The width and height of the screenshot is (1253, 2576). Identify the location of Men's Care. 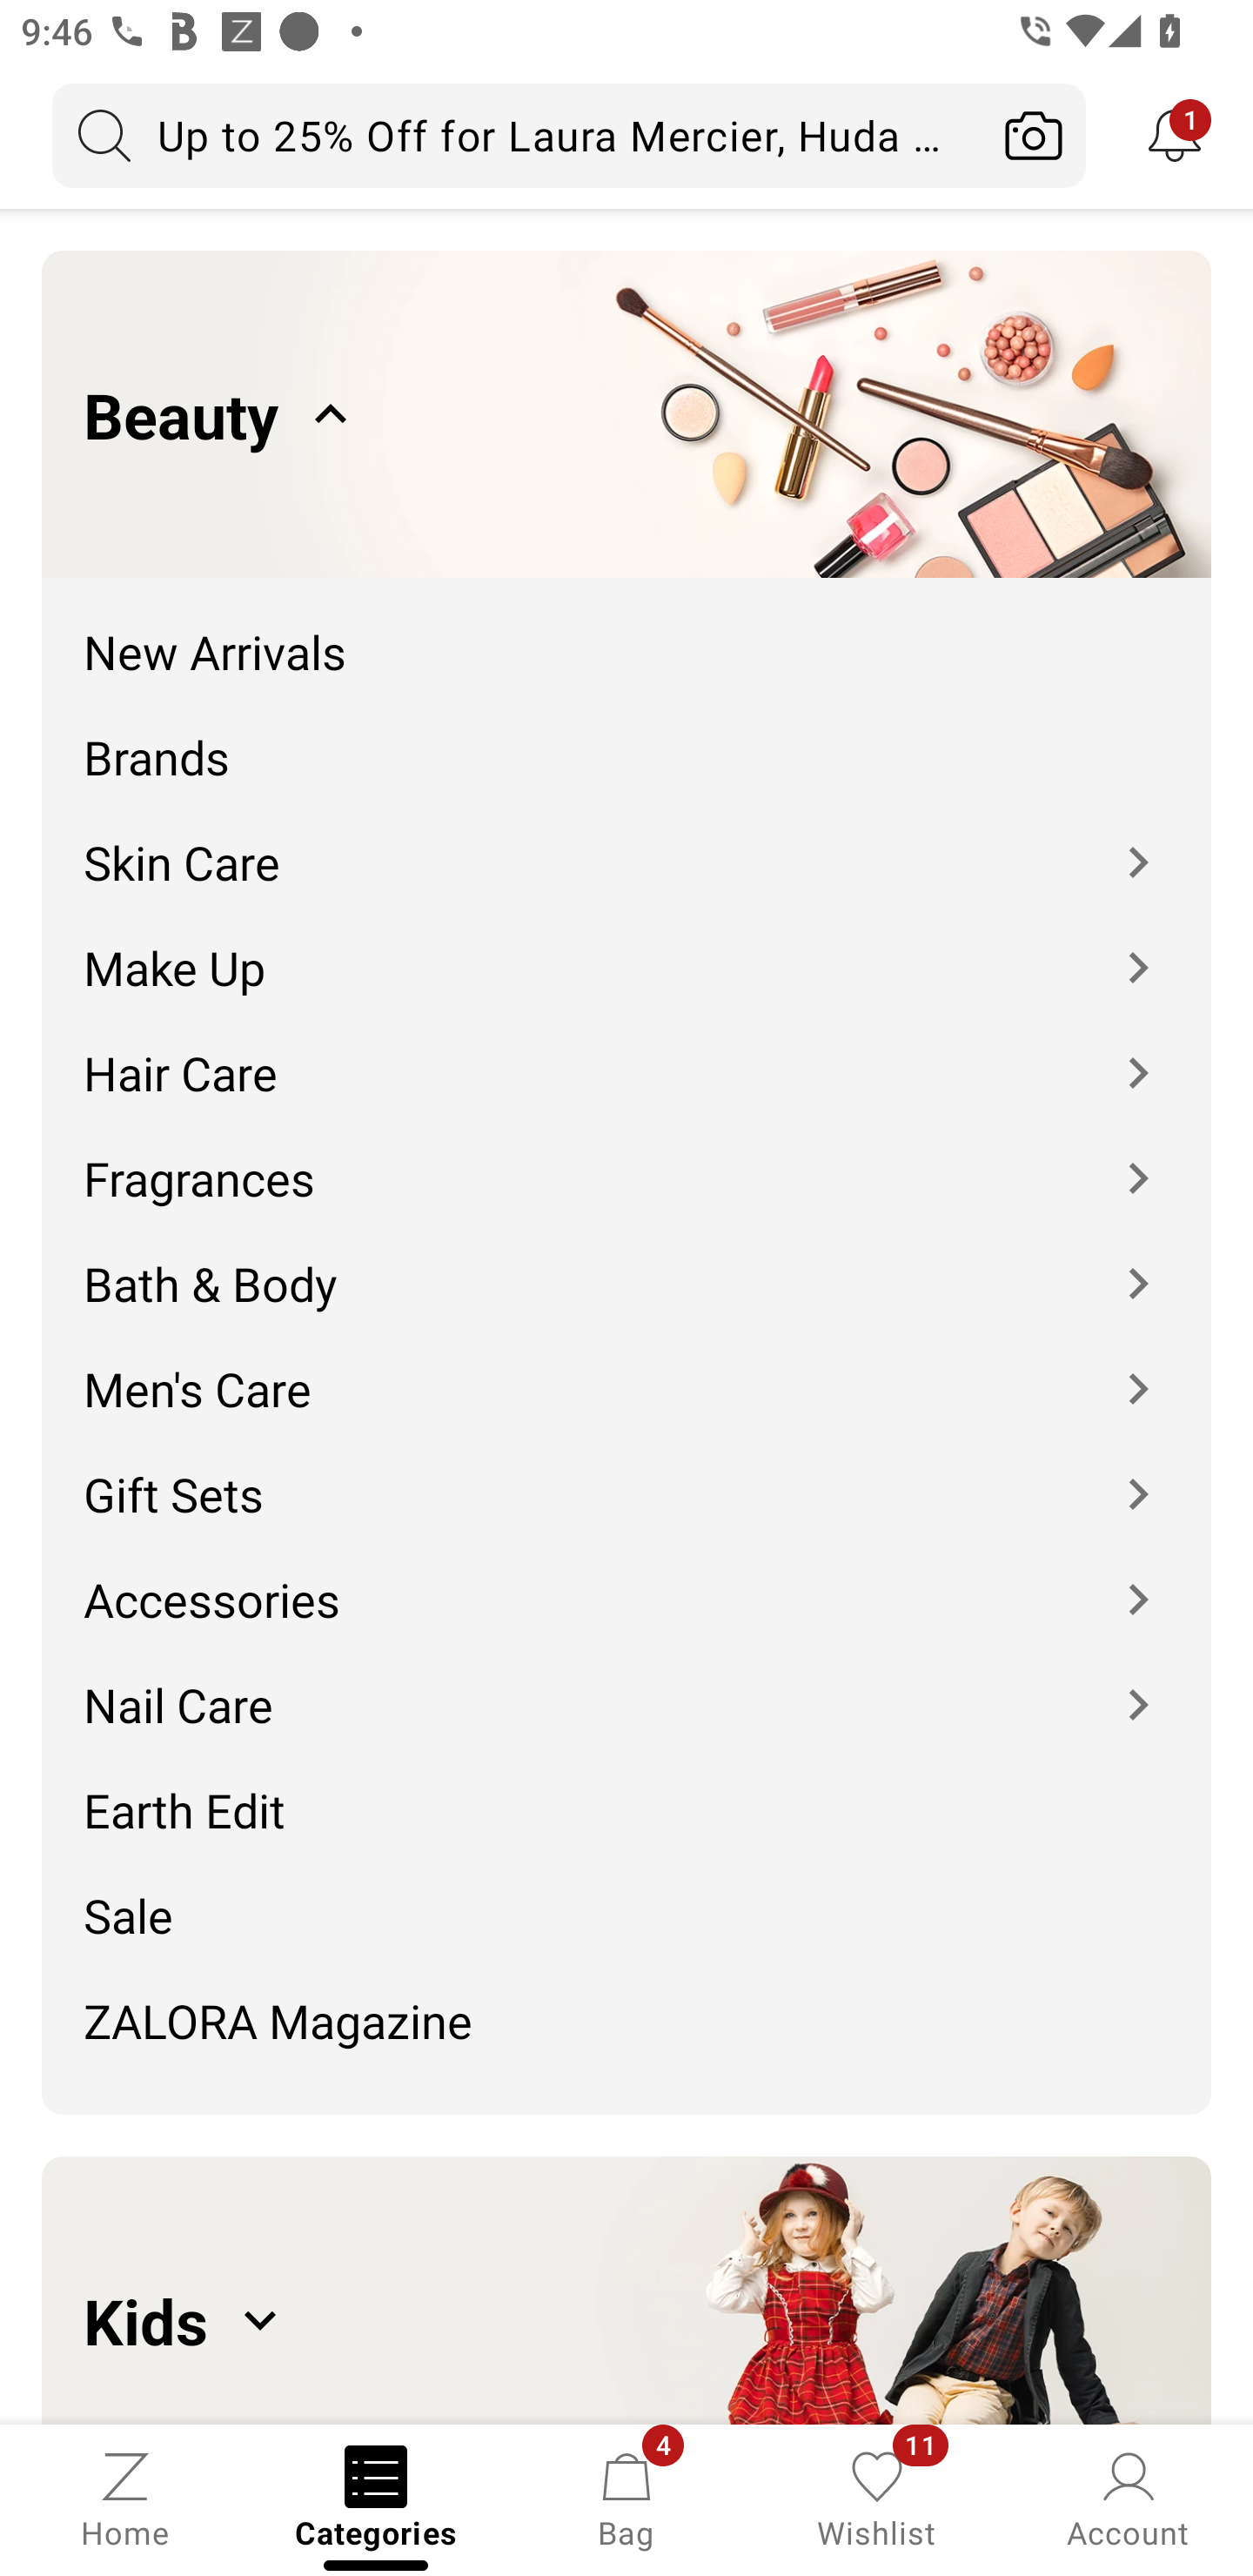
(626, 1366).